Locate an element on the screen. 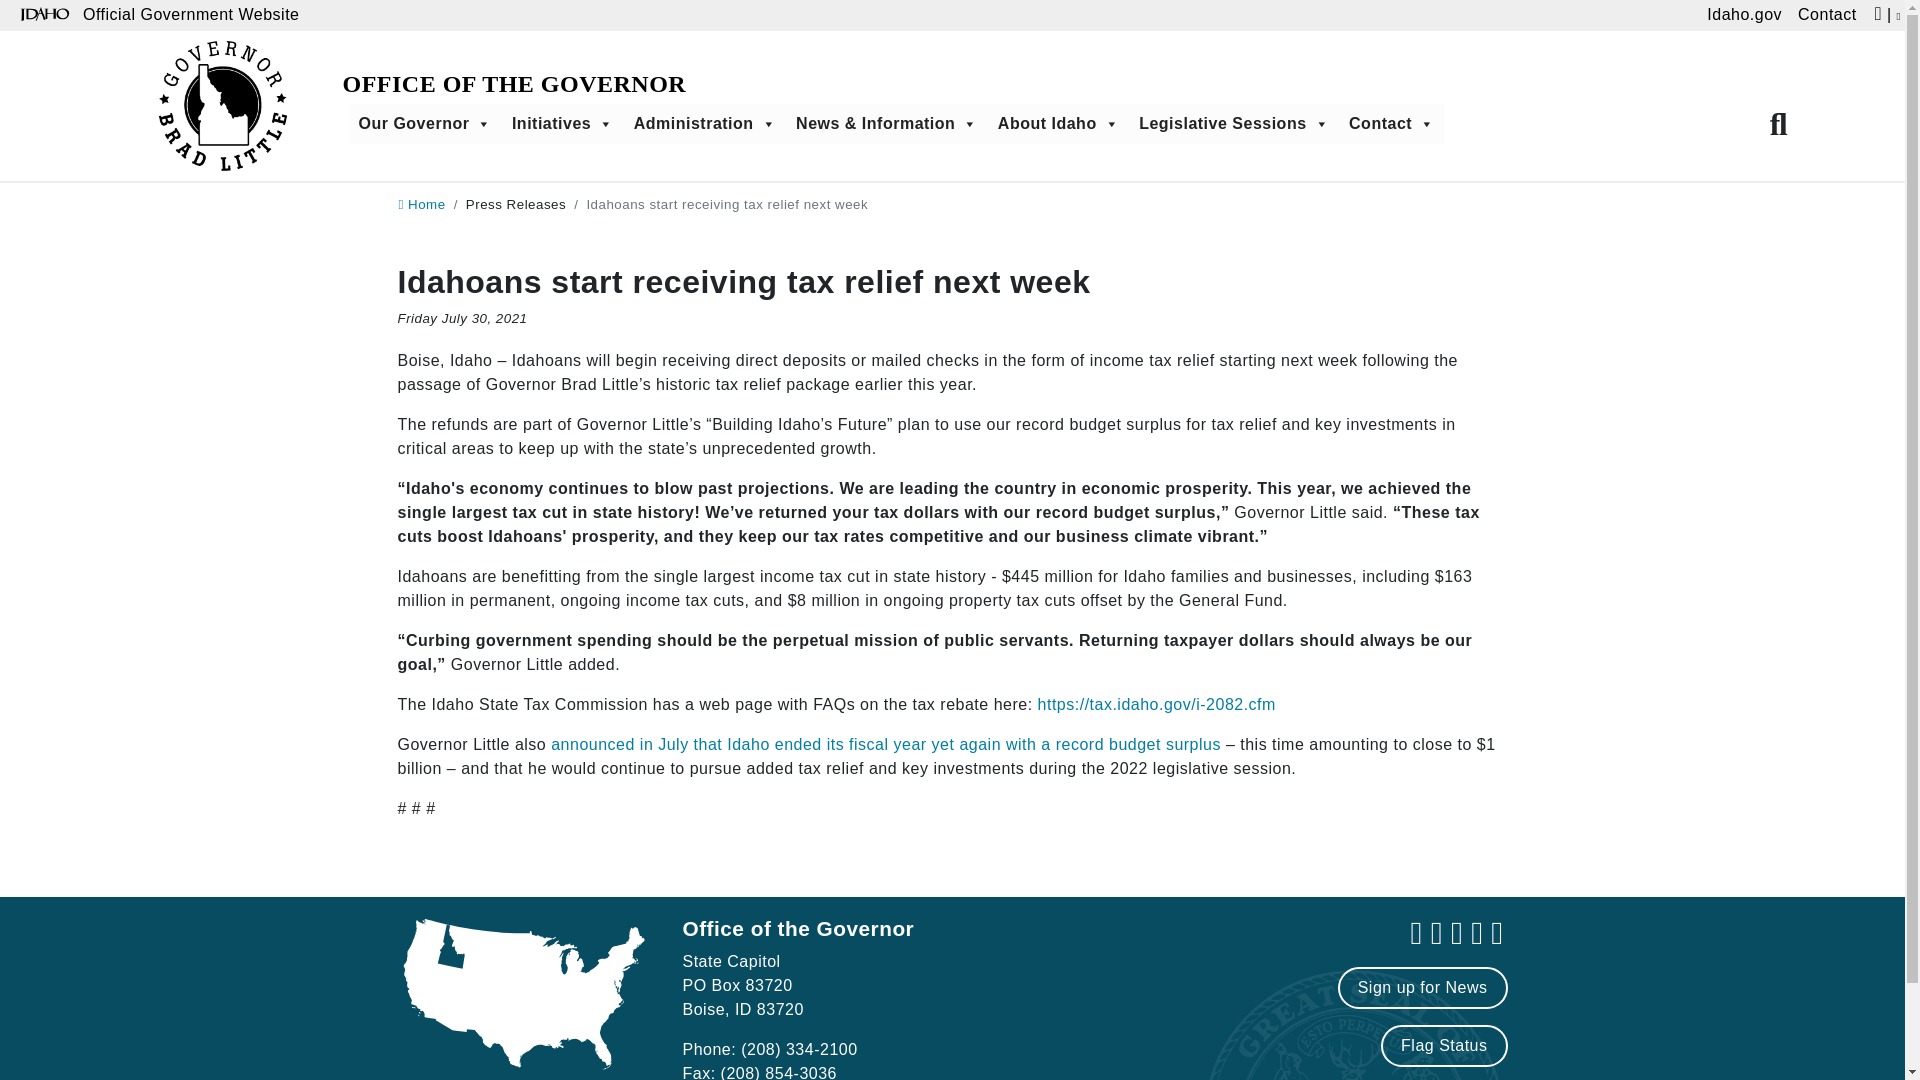  Idaho.gov is located at coordinates (1744, 16).